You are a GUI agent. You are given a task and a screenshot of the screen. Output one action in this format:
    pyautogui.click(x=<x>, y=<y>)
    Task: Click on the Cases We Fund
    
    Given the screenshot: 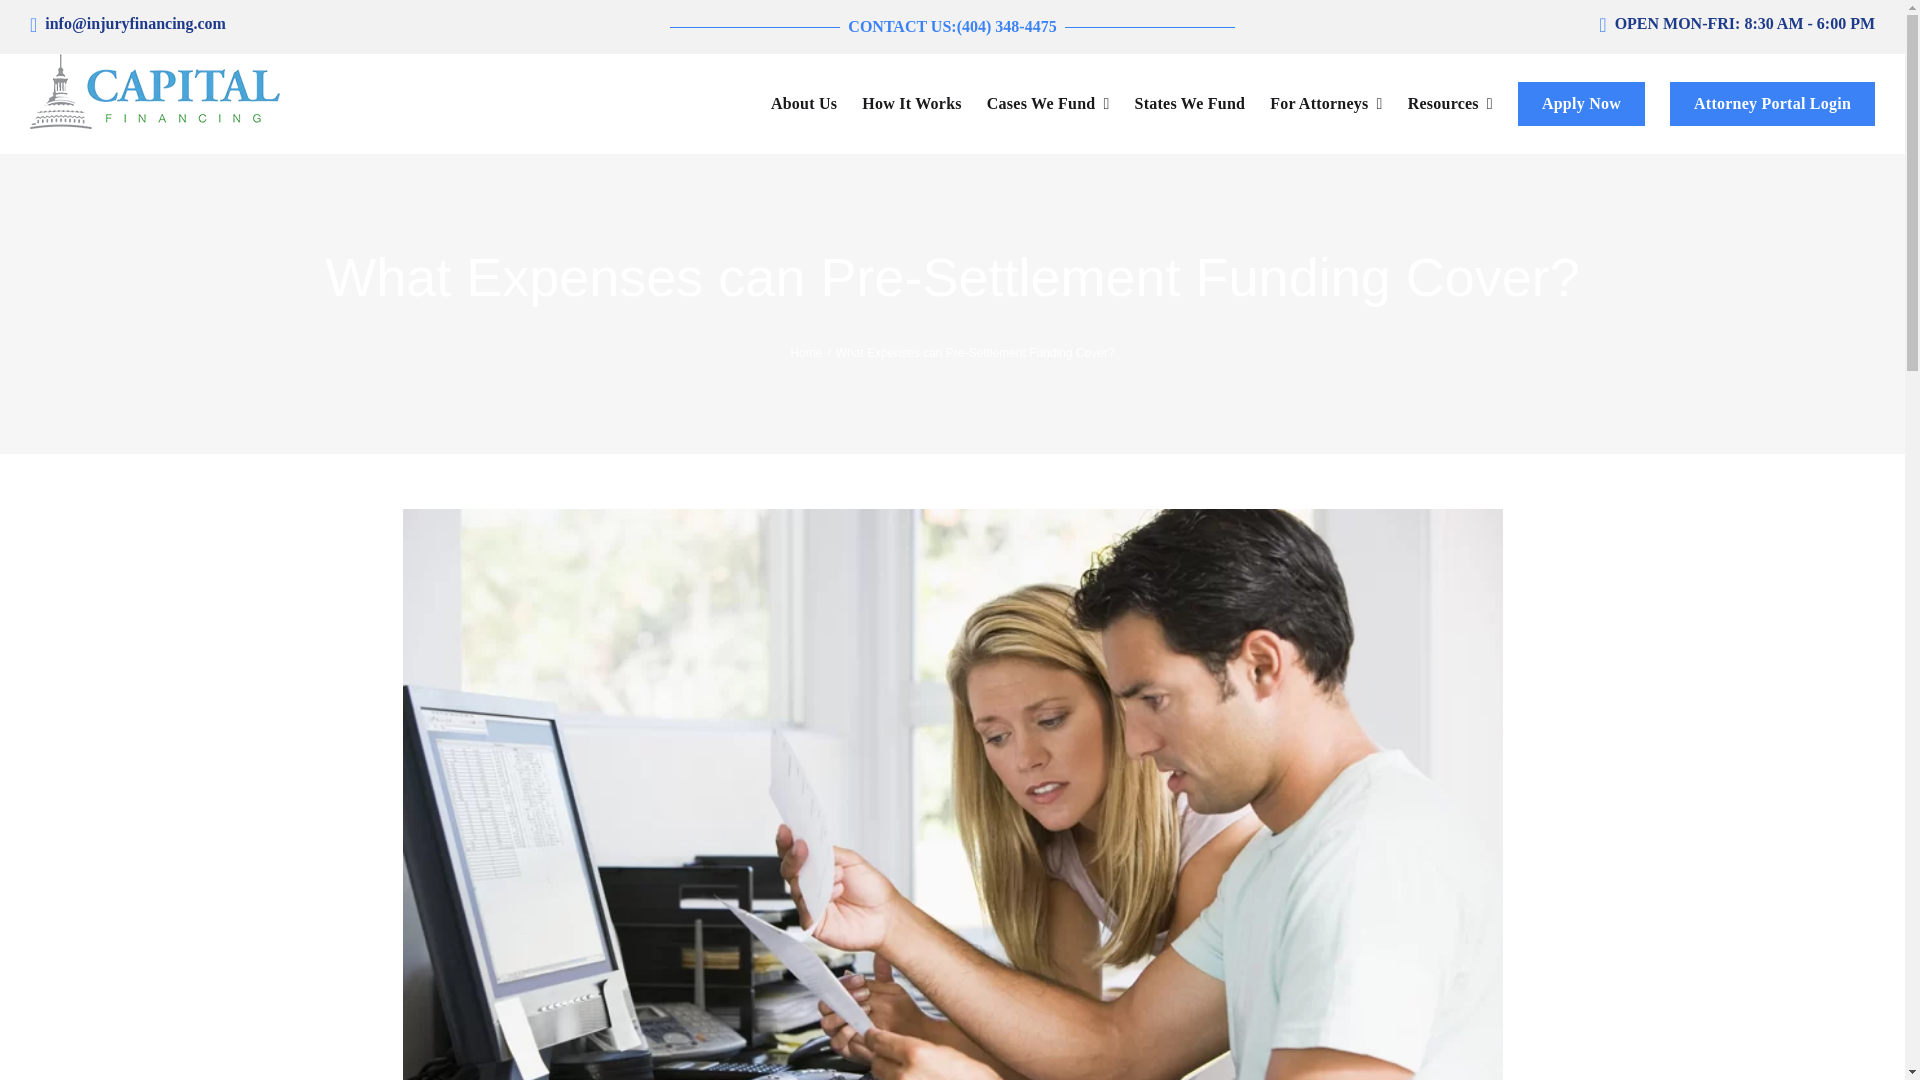 What is the action you would take?
    pyautogui.click(x=1035, y=104)
    